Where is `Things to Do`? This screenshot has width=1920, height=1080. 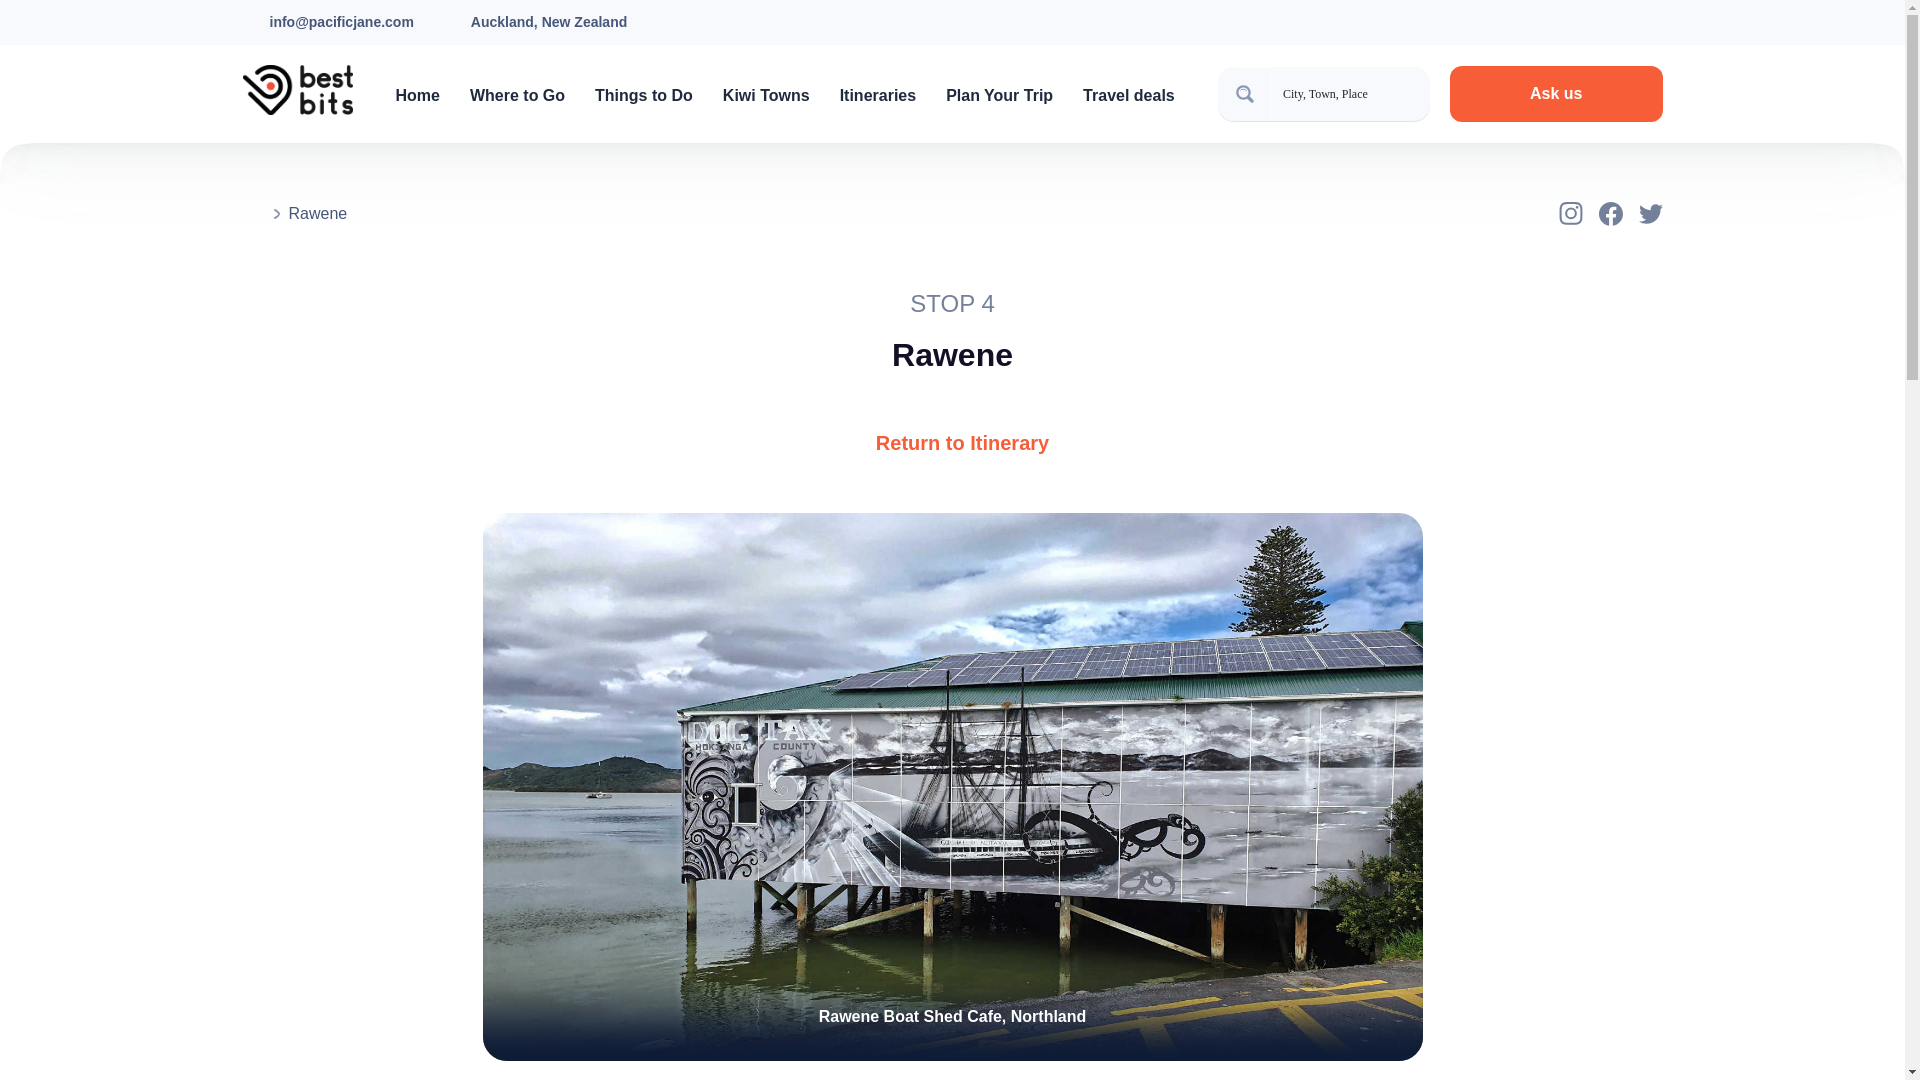 Things to Do is located at coordinates (644, 95).